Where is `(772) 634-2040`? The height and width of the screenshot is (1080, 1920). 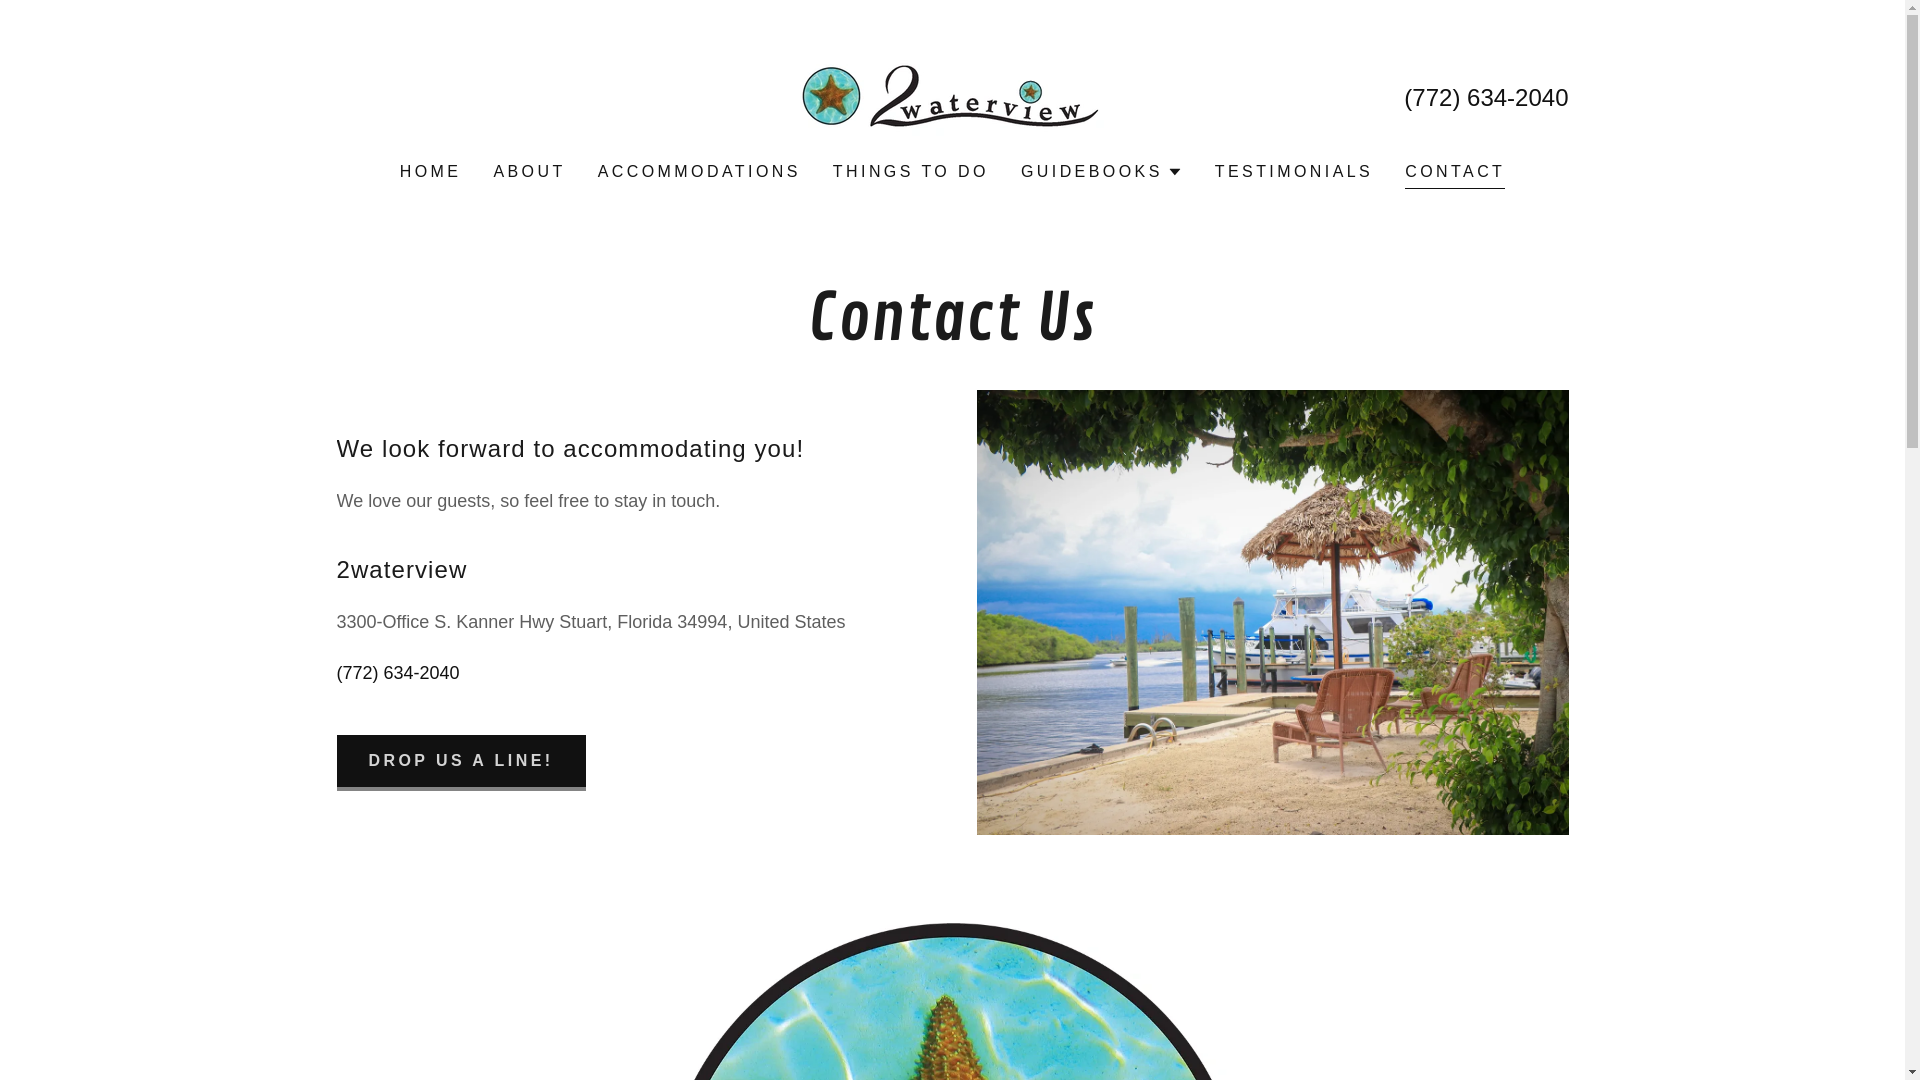
(772) 634-2040 is located at coordinates (1486, 98).